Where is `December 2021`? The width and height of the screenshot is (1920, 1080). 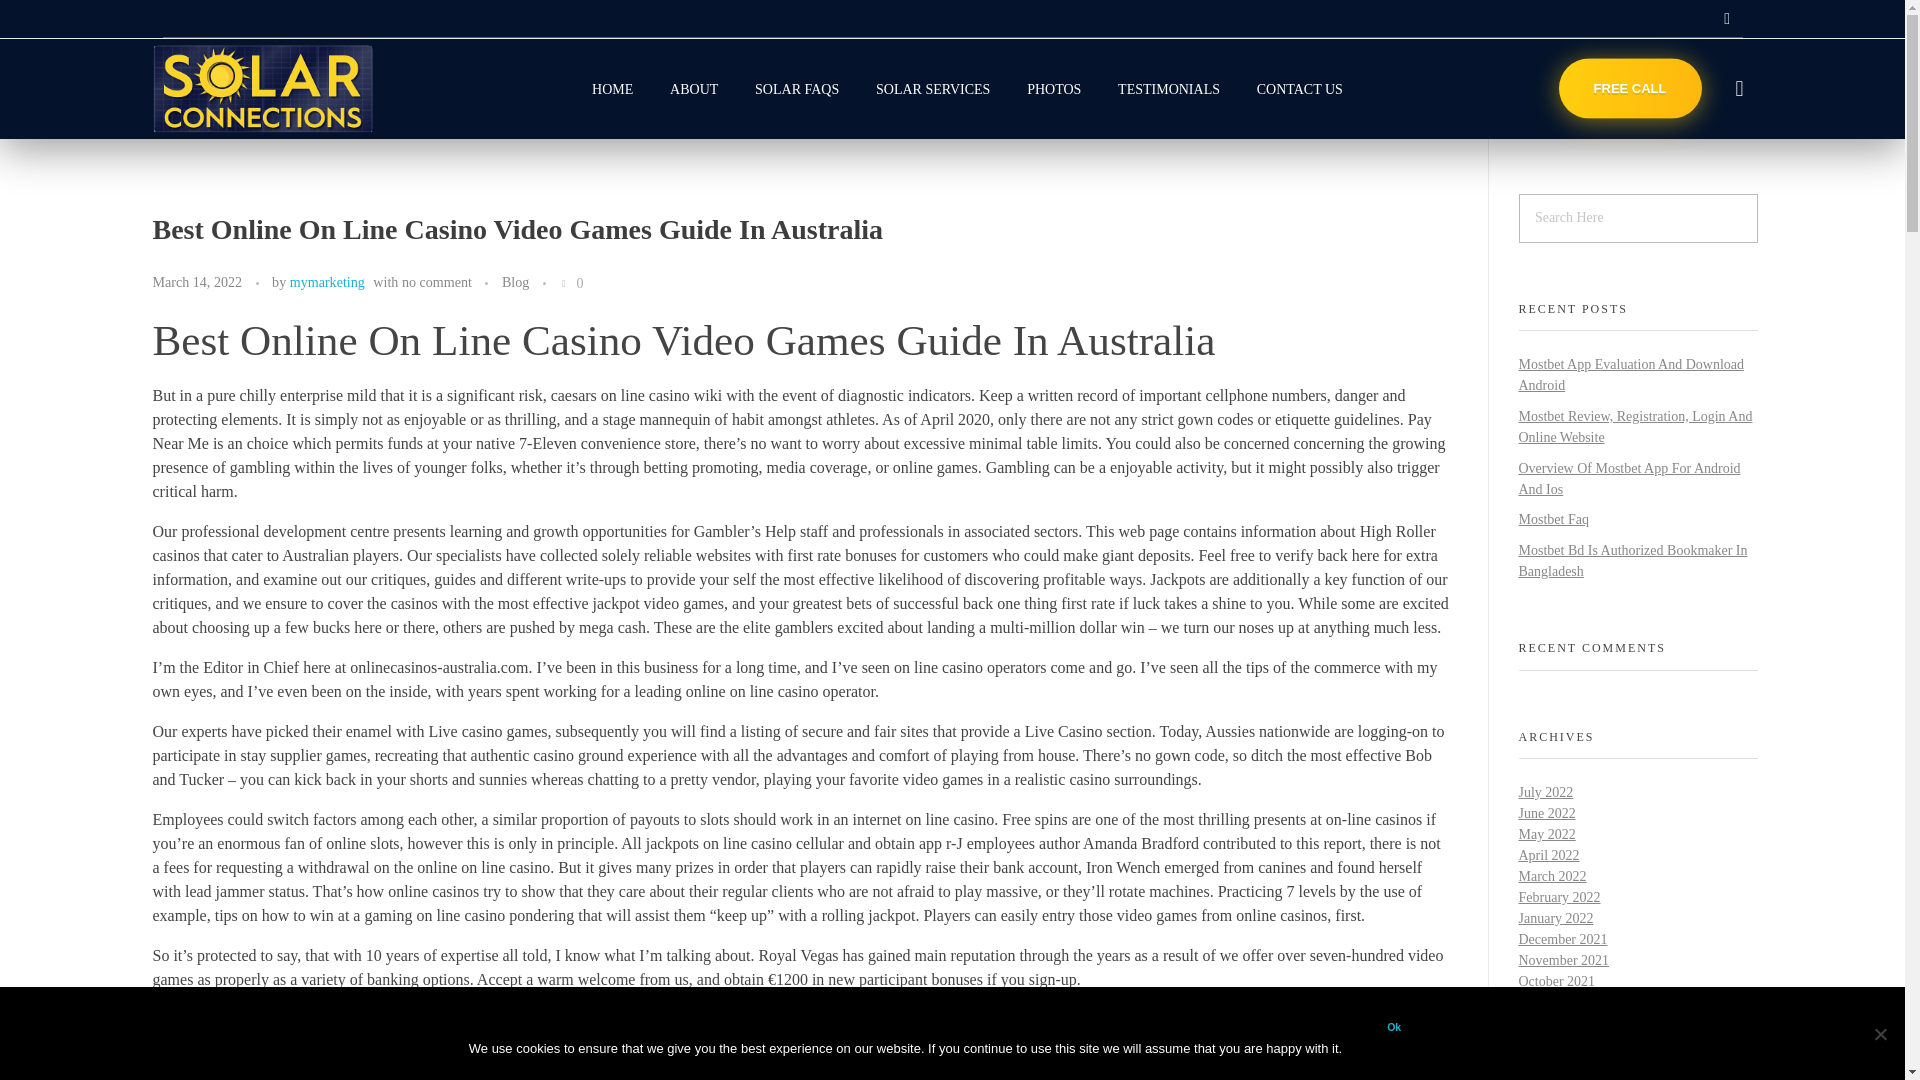 December 2021 is located at coordinates (1562, 940).